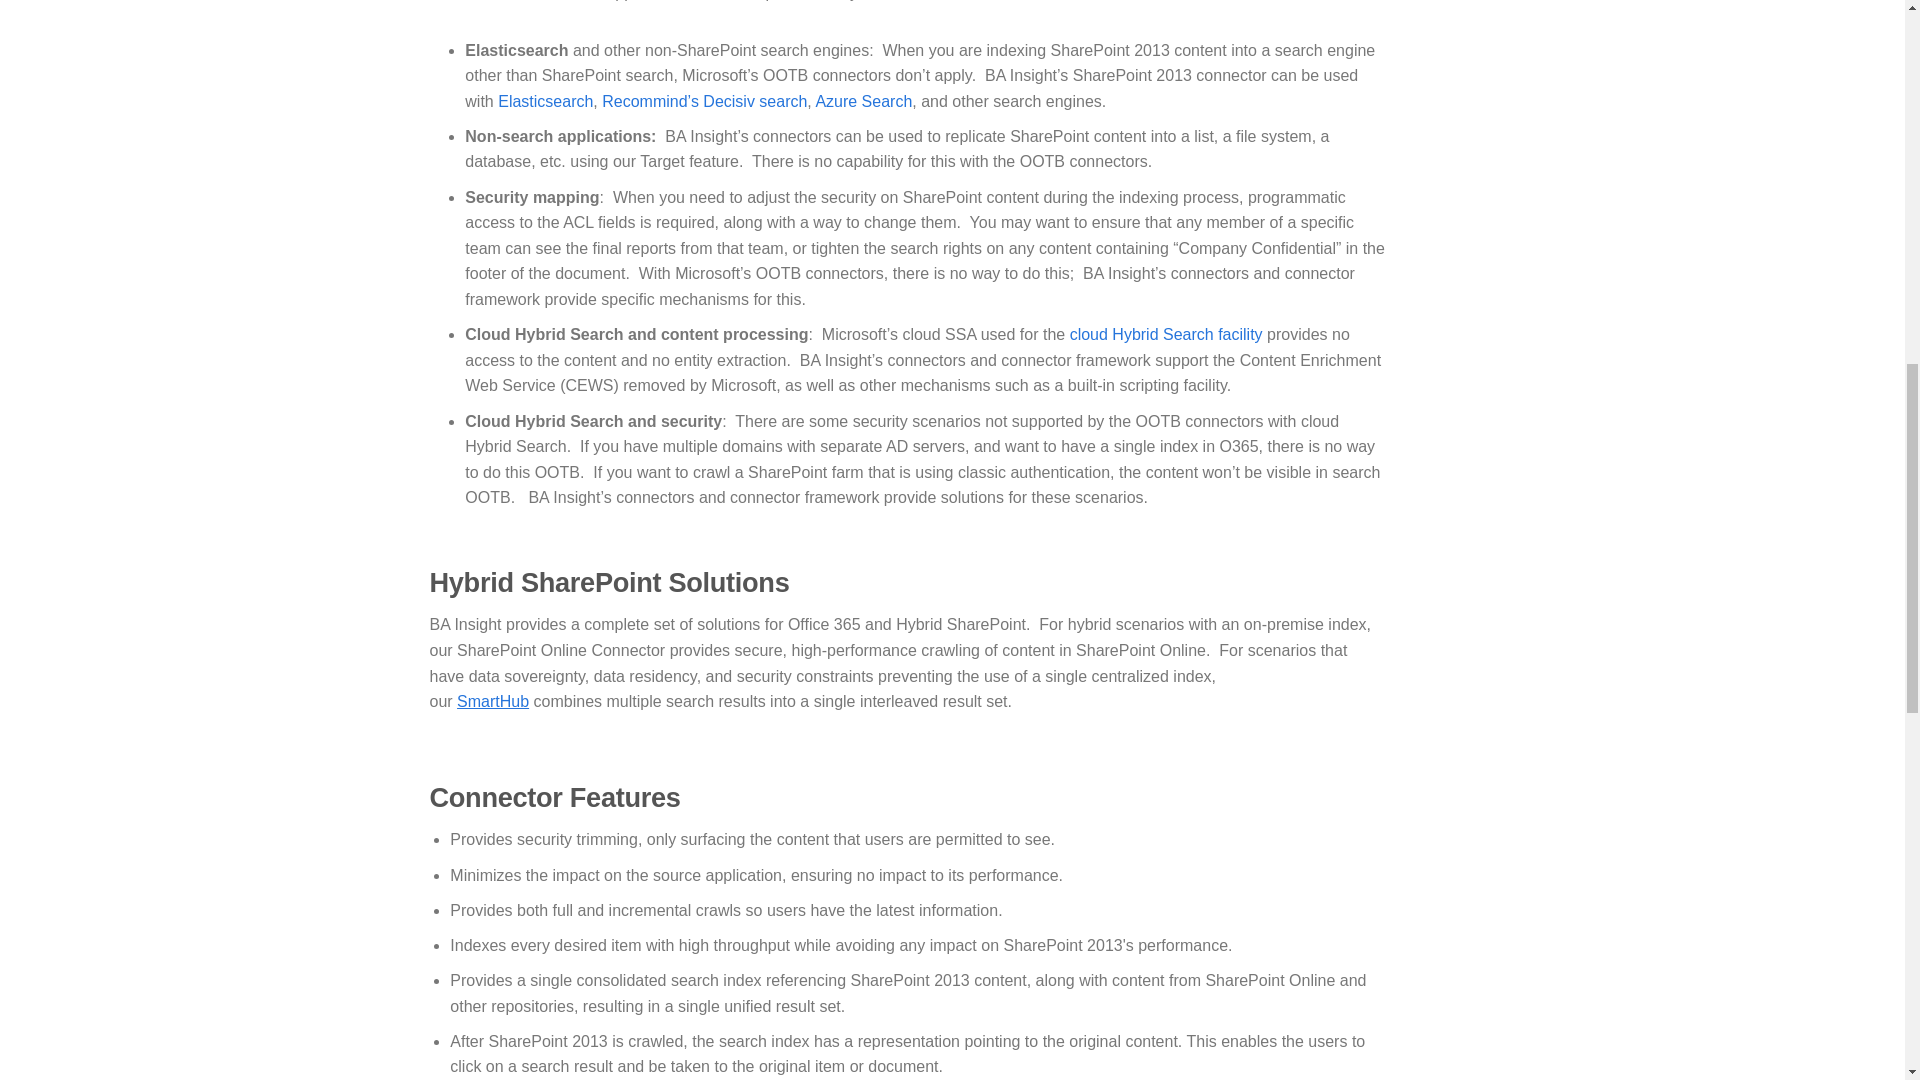  Describe the element at coordinates (492, 701) in the screenshot. I see `SmartHub` at that location.